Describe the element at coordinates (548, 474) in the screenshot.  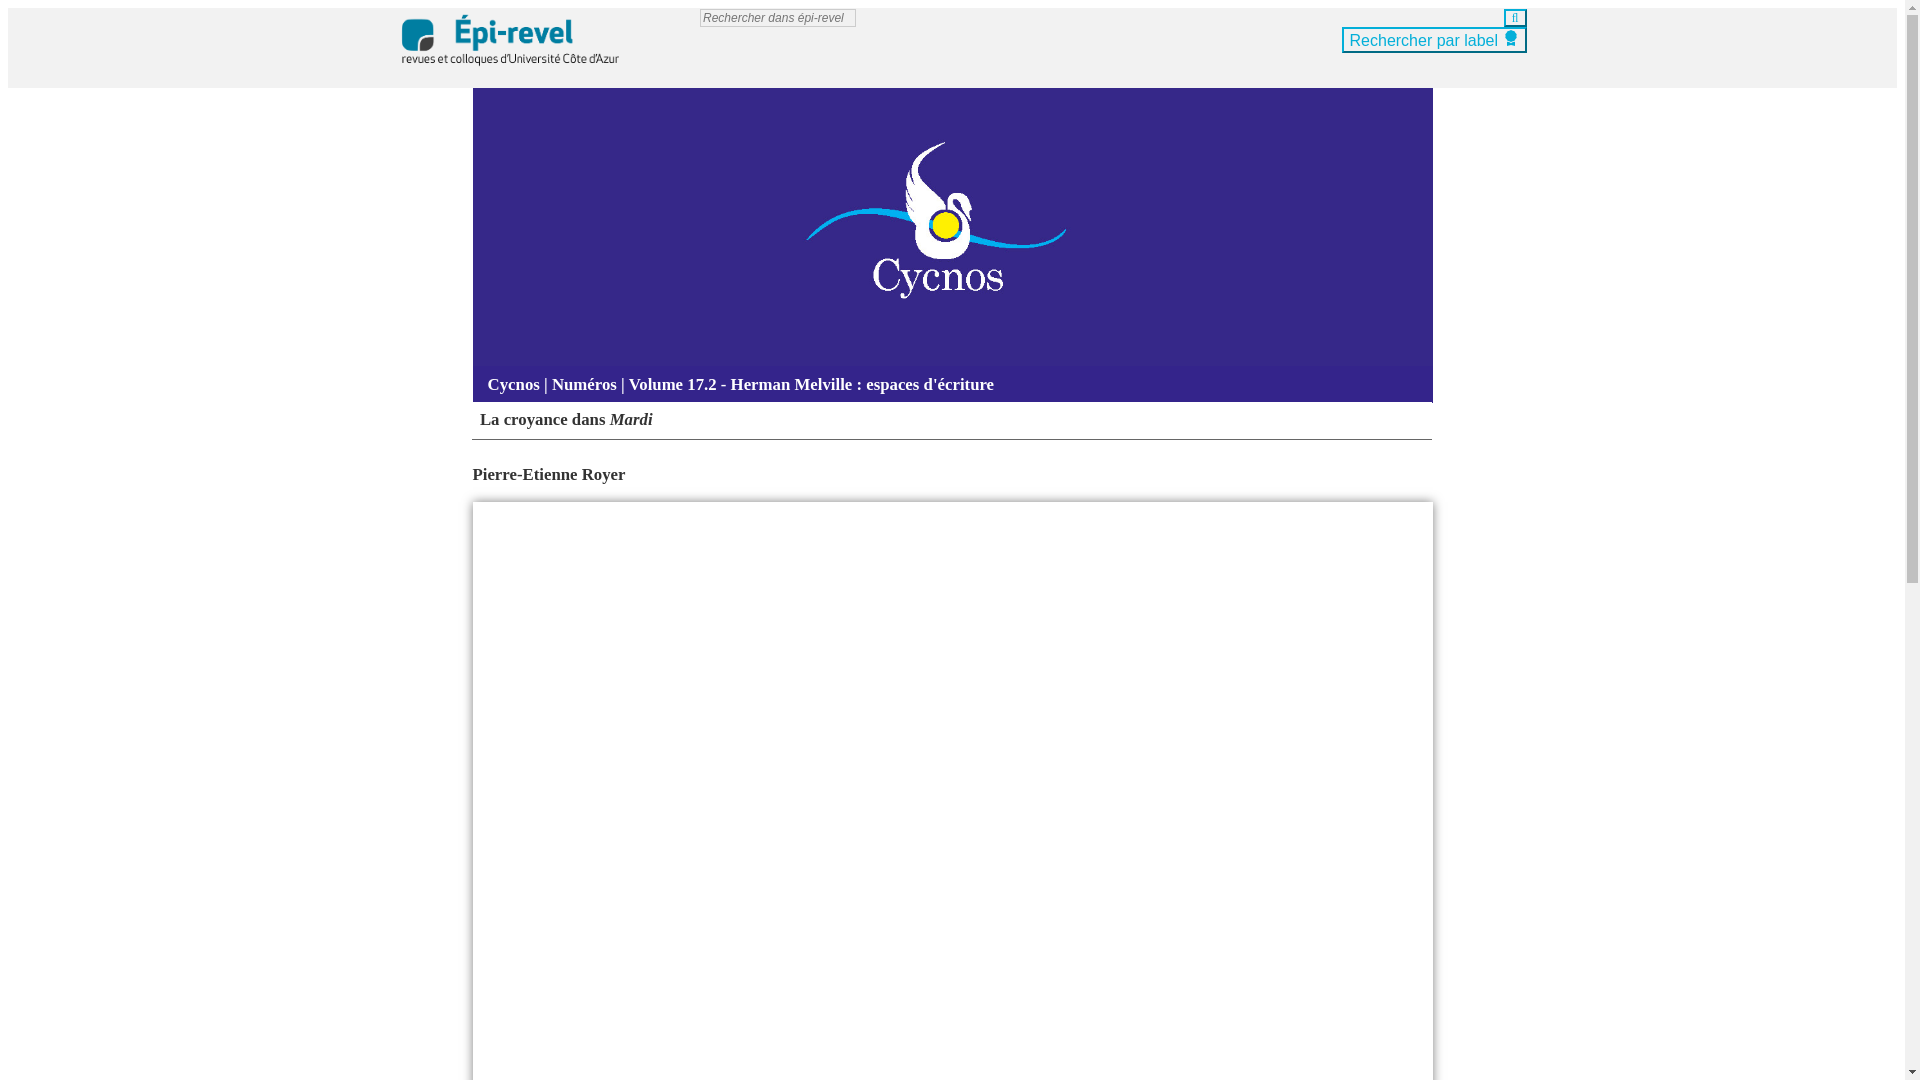
I see `Pierre-Etienne Royer` at that location.